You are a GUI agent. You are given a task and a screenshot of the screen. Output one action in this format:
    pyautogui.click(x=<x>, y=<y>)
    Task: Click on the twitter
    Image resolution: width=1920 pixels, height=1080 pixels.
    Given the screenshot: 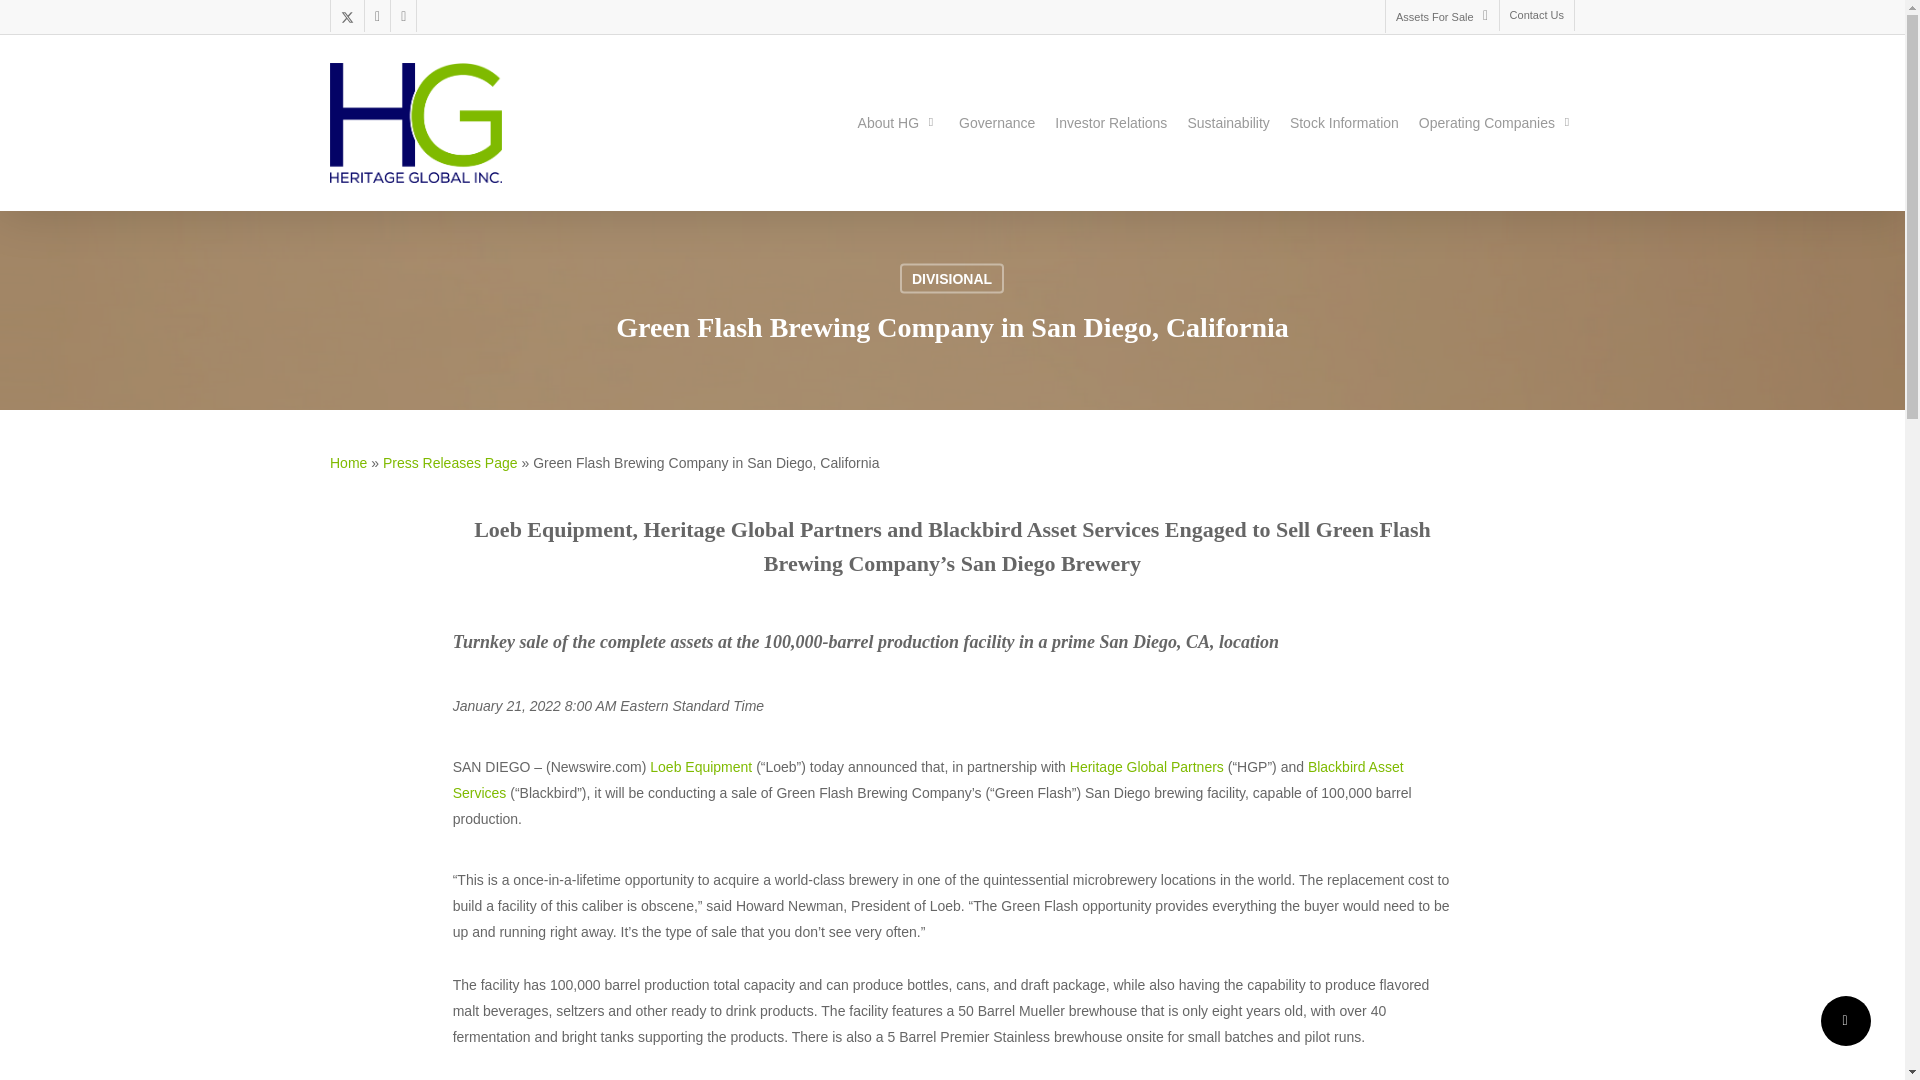 What is the action you would take?
    pyautogui.click(x=347, y=16)
    